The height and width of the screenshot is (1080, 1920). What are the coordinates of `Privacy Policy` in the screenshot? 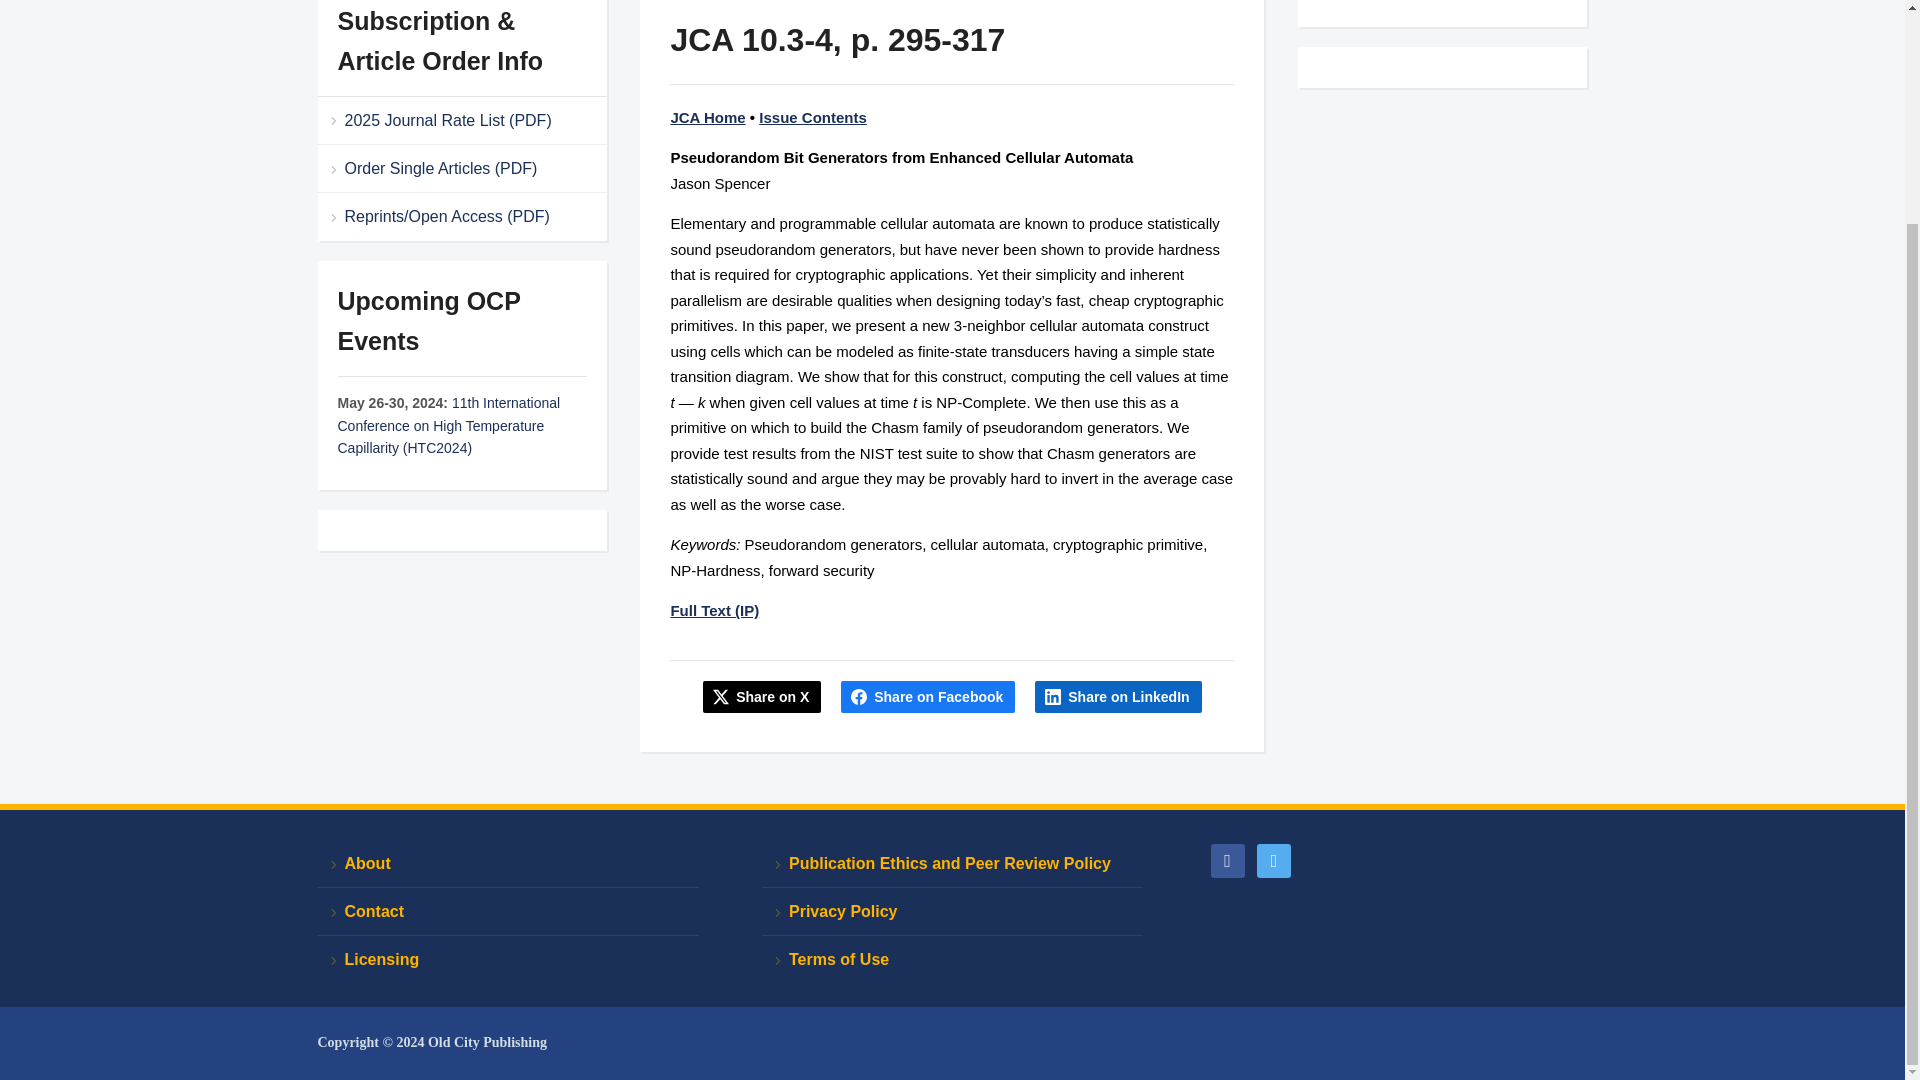 It's located at (952, 912).